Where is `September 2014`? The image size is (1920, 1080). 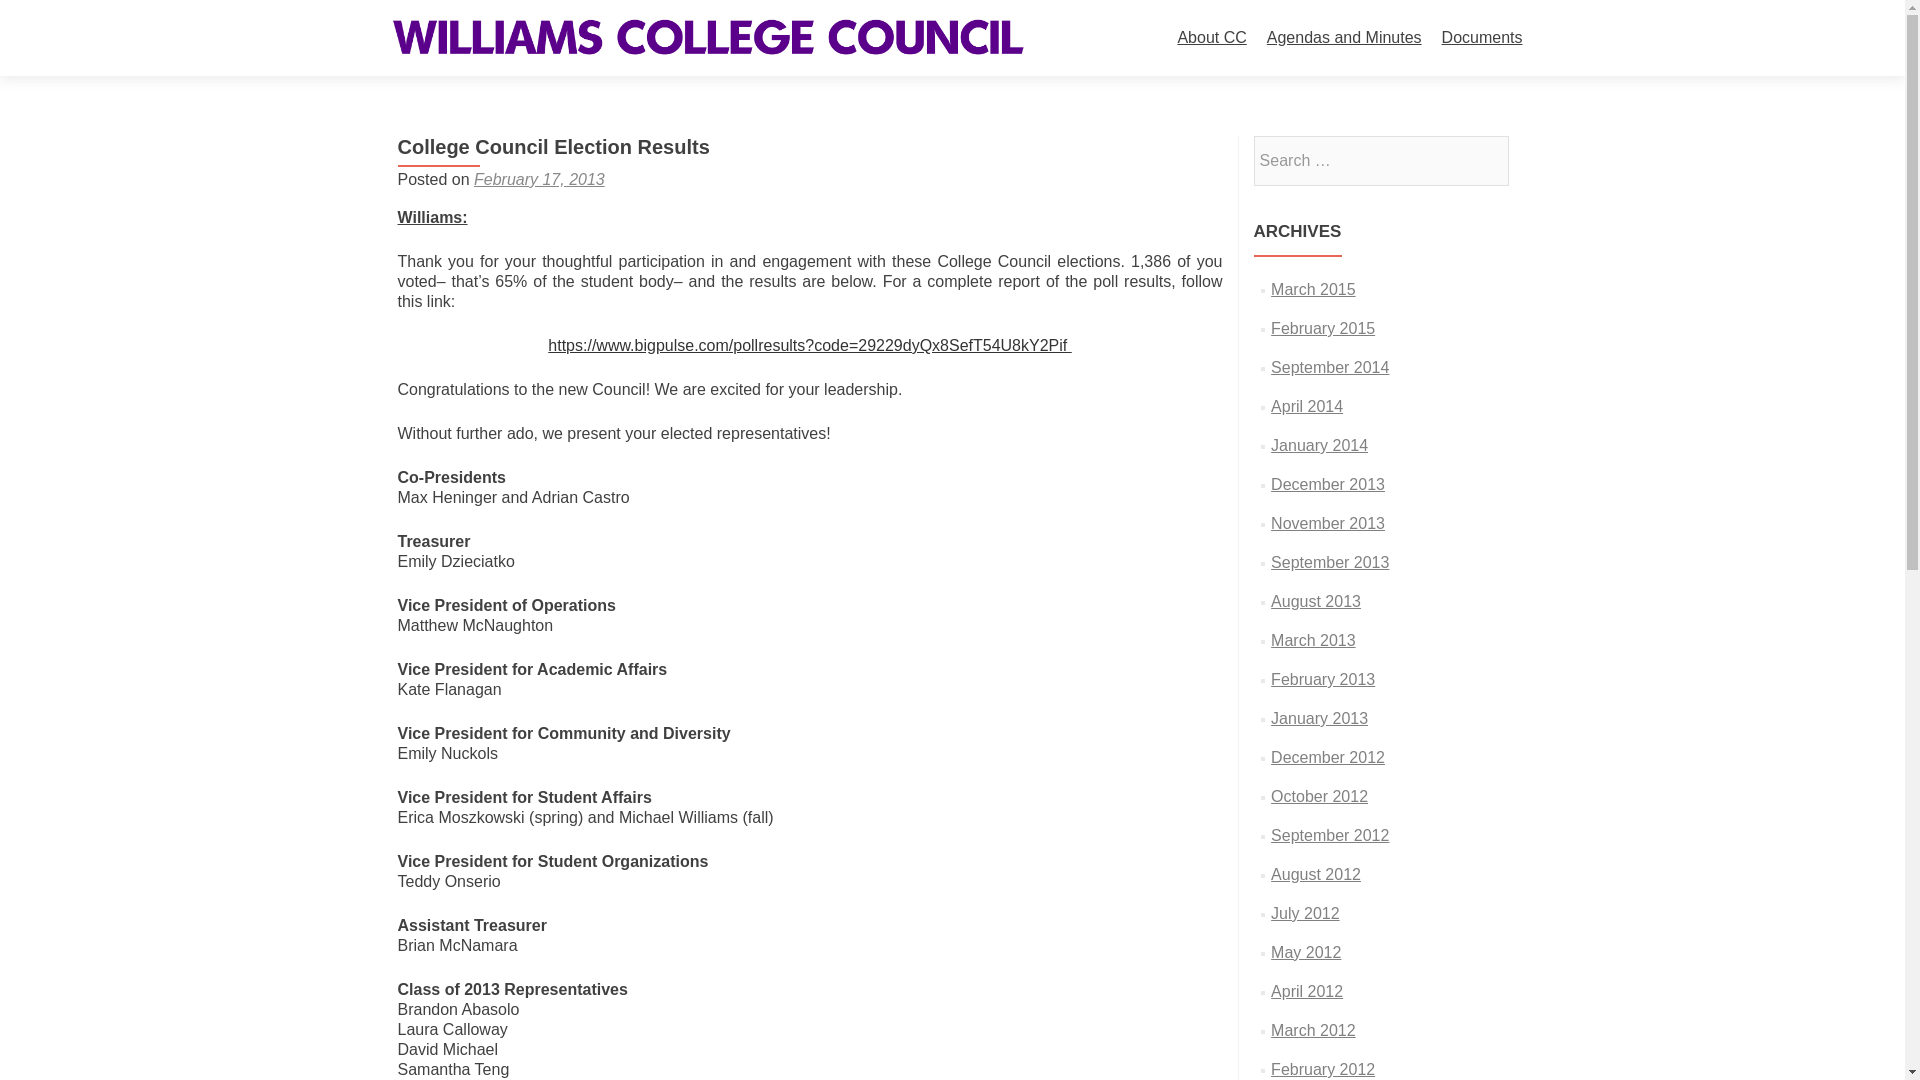 September 2014 is located at coordinates (1330, 366).